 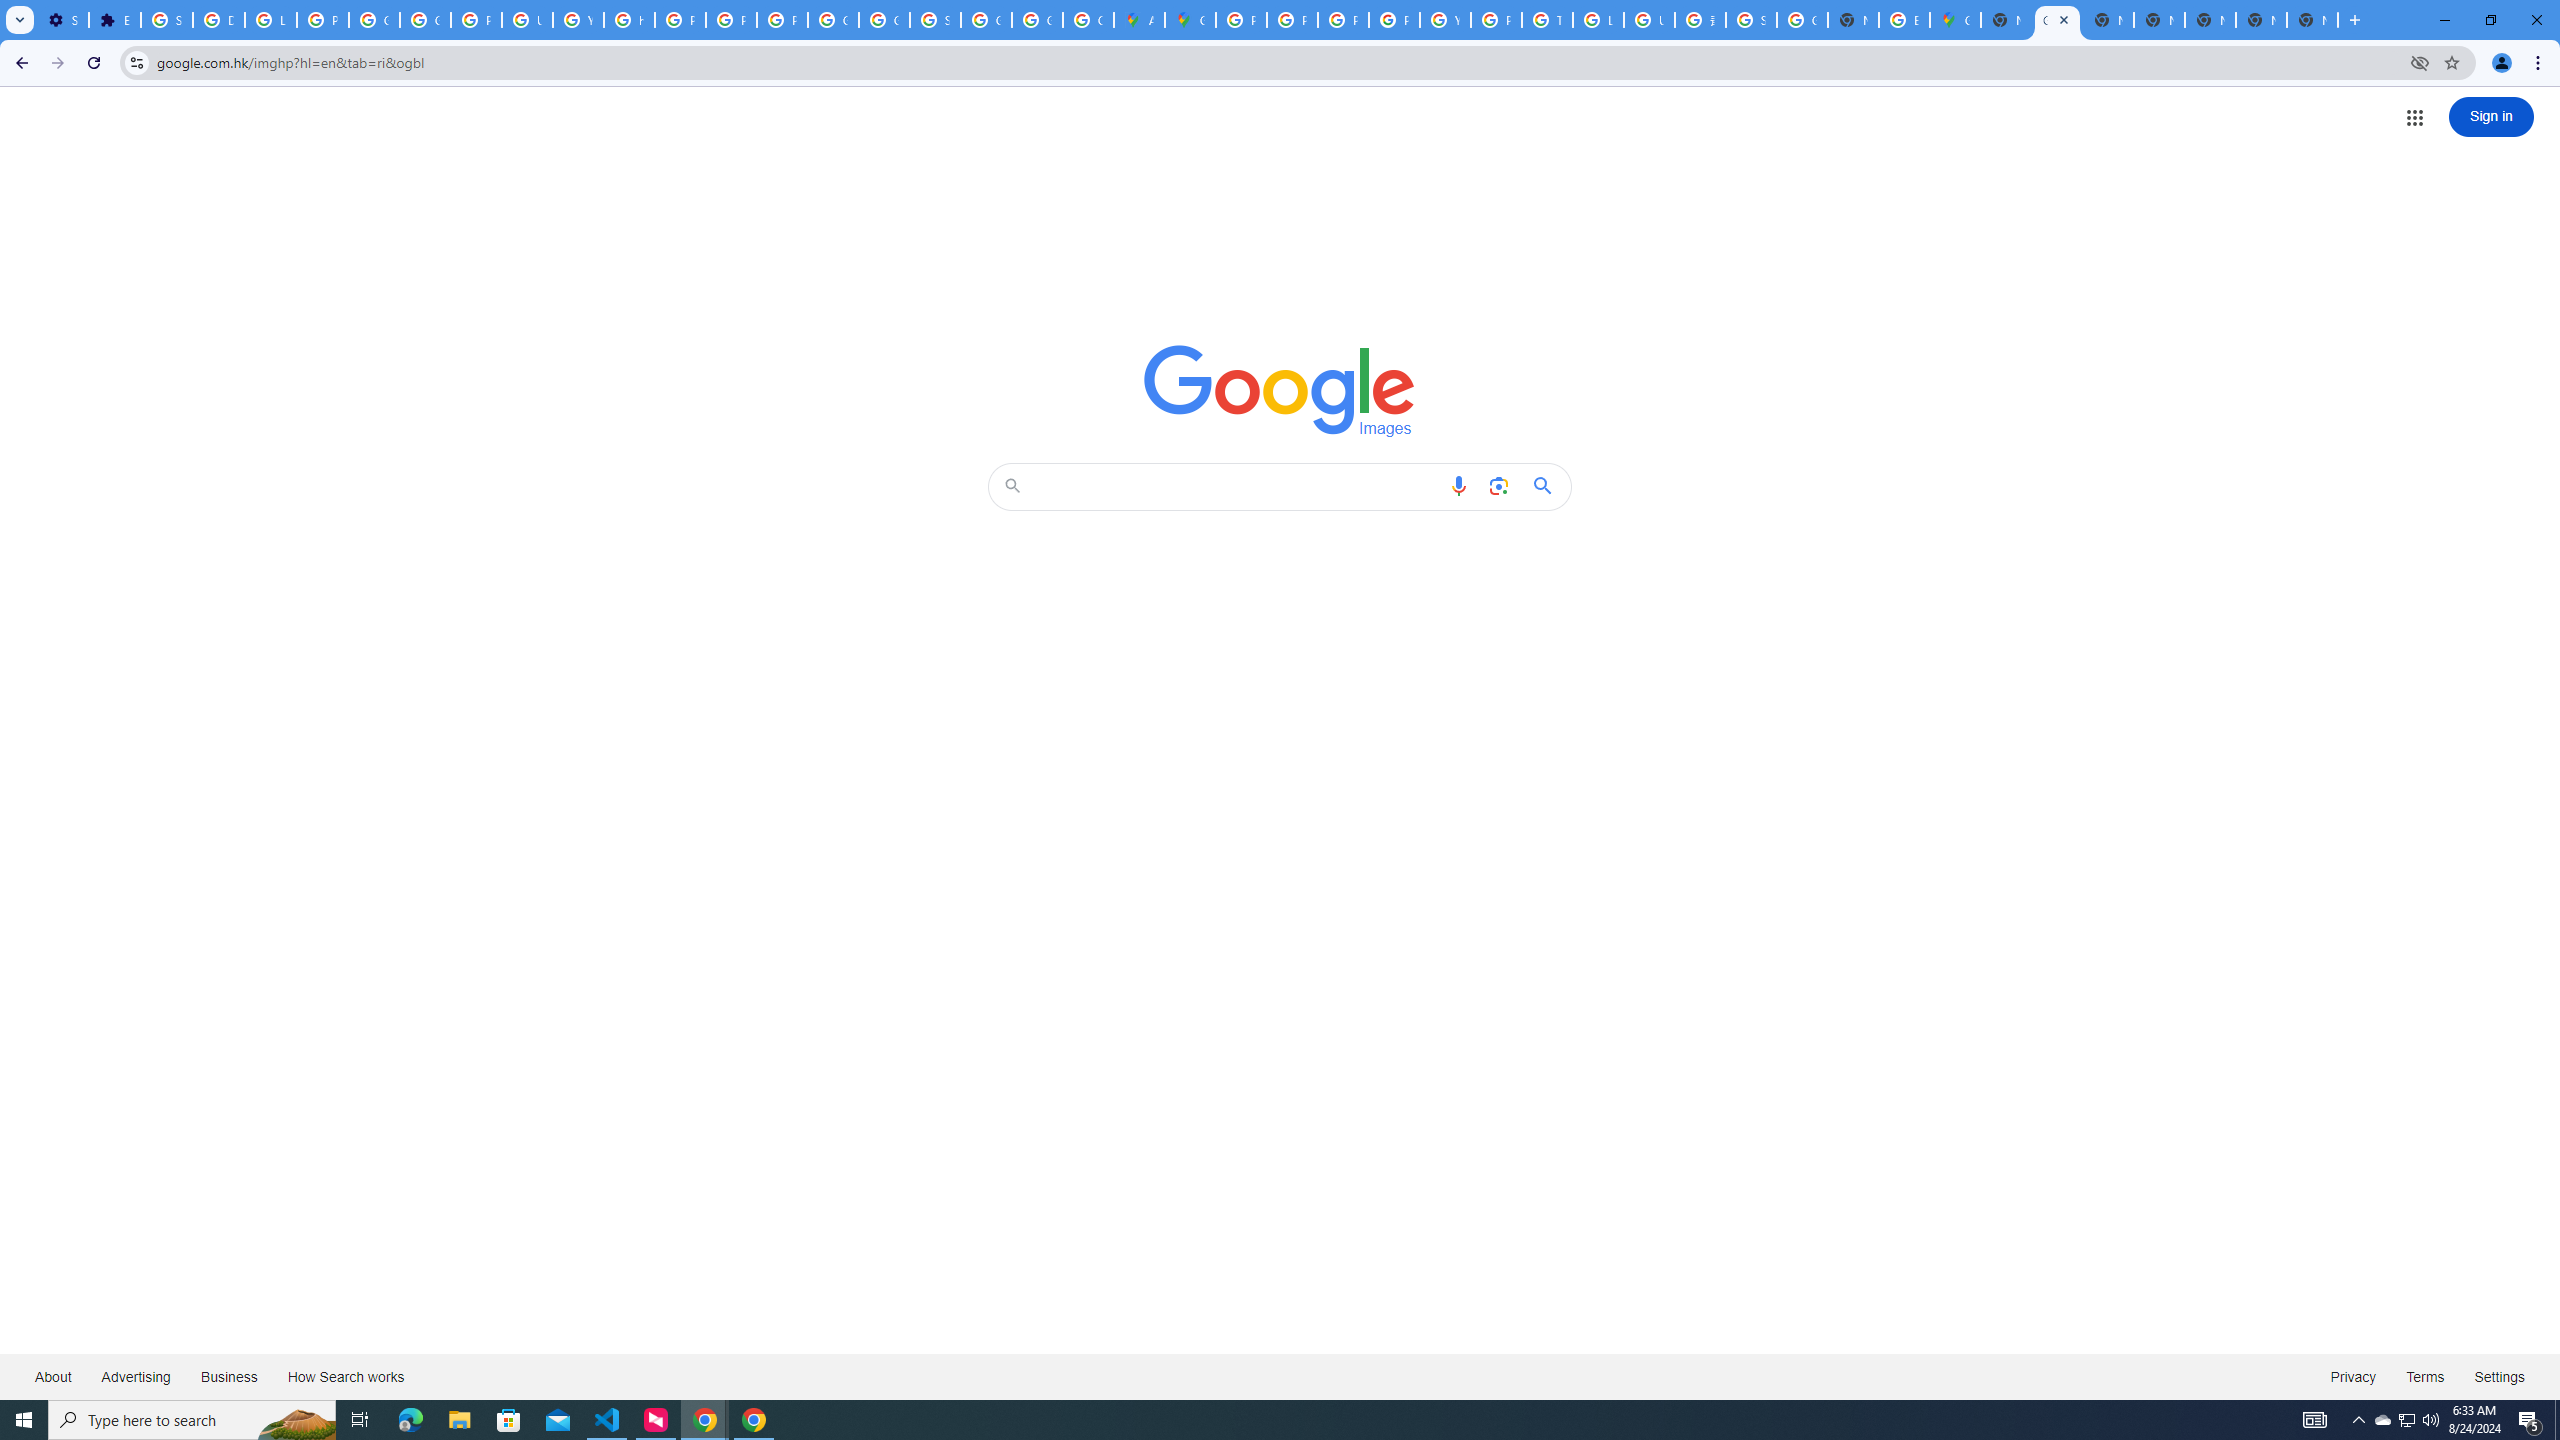 I want to click on YouTube, so click(x=576, y=20).